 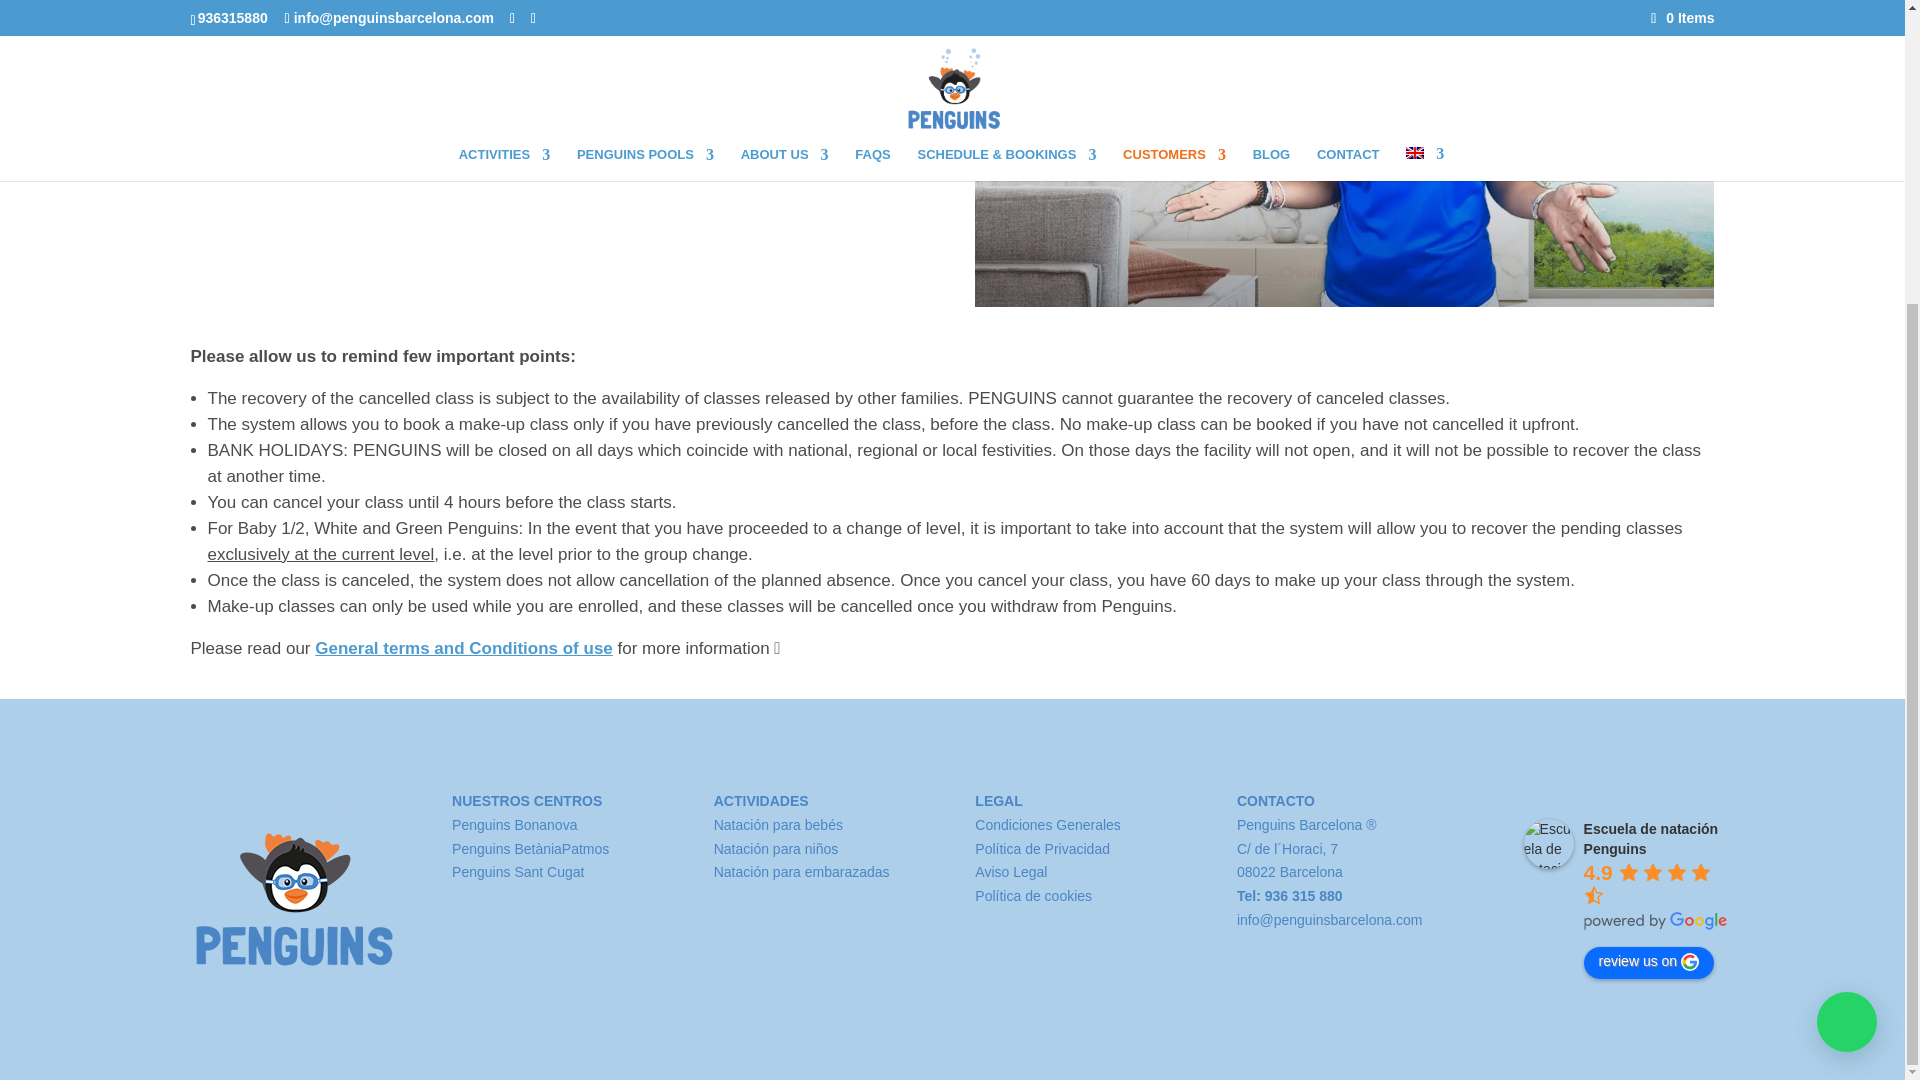 I want to click on powered by Google, so click(x=1656, y=920).